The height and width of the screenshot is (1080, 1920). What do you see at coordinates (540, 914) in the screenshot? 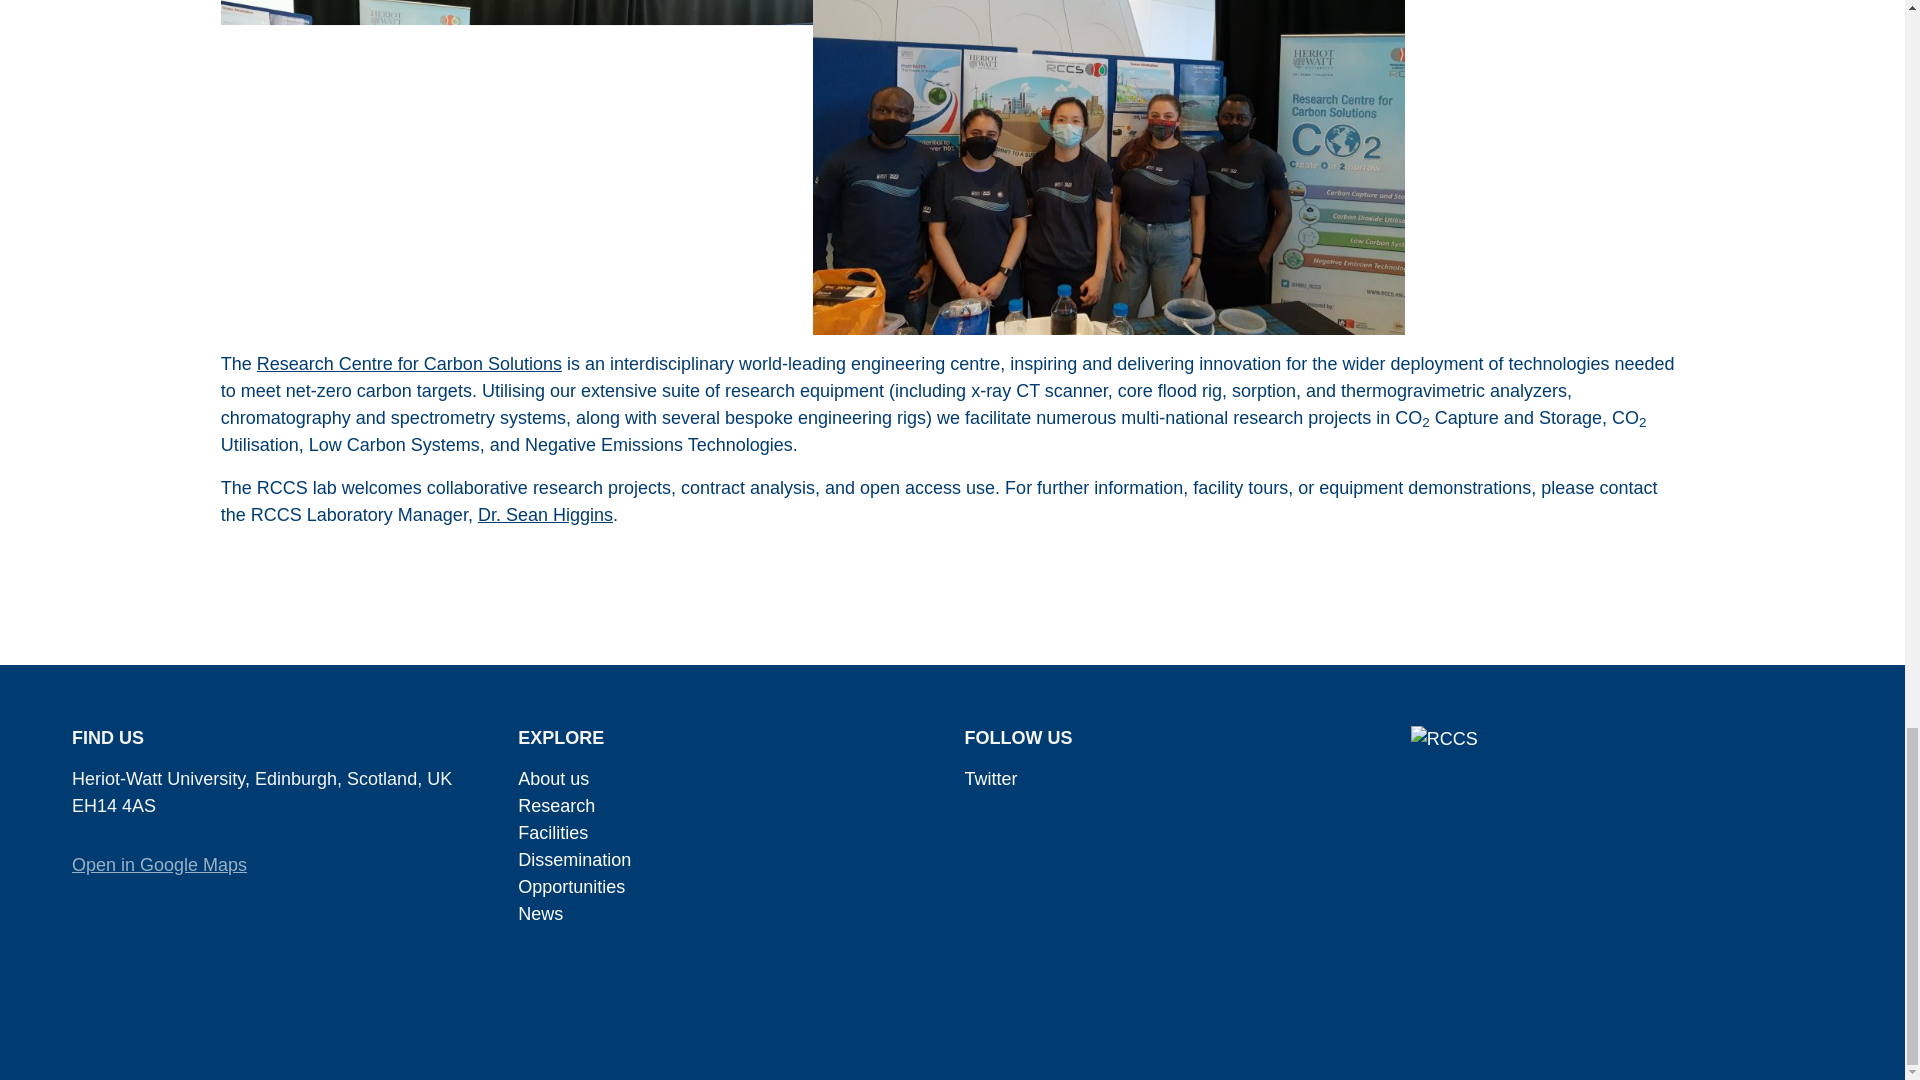
I see `News` at bounding box center [540, 914].